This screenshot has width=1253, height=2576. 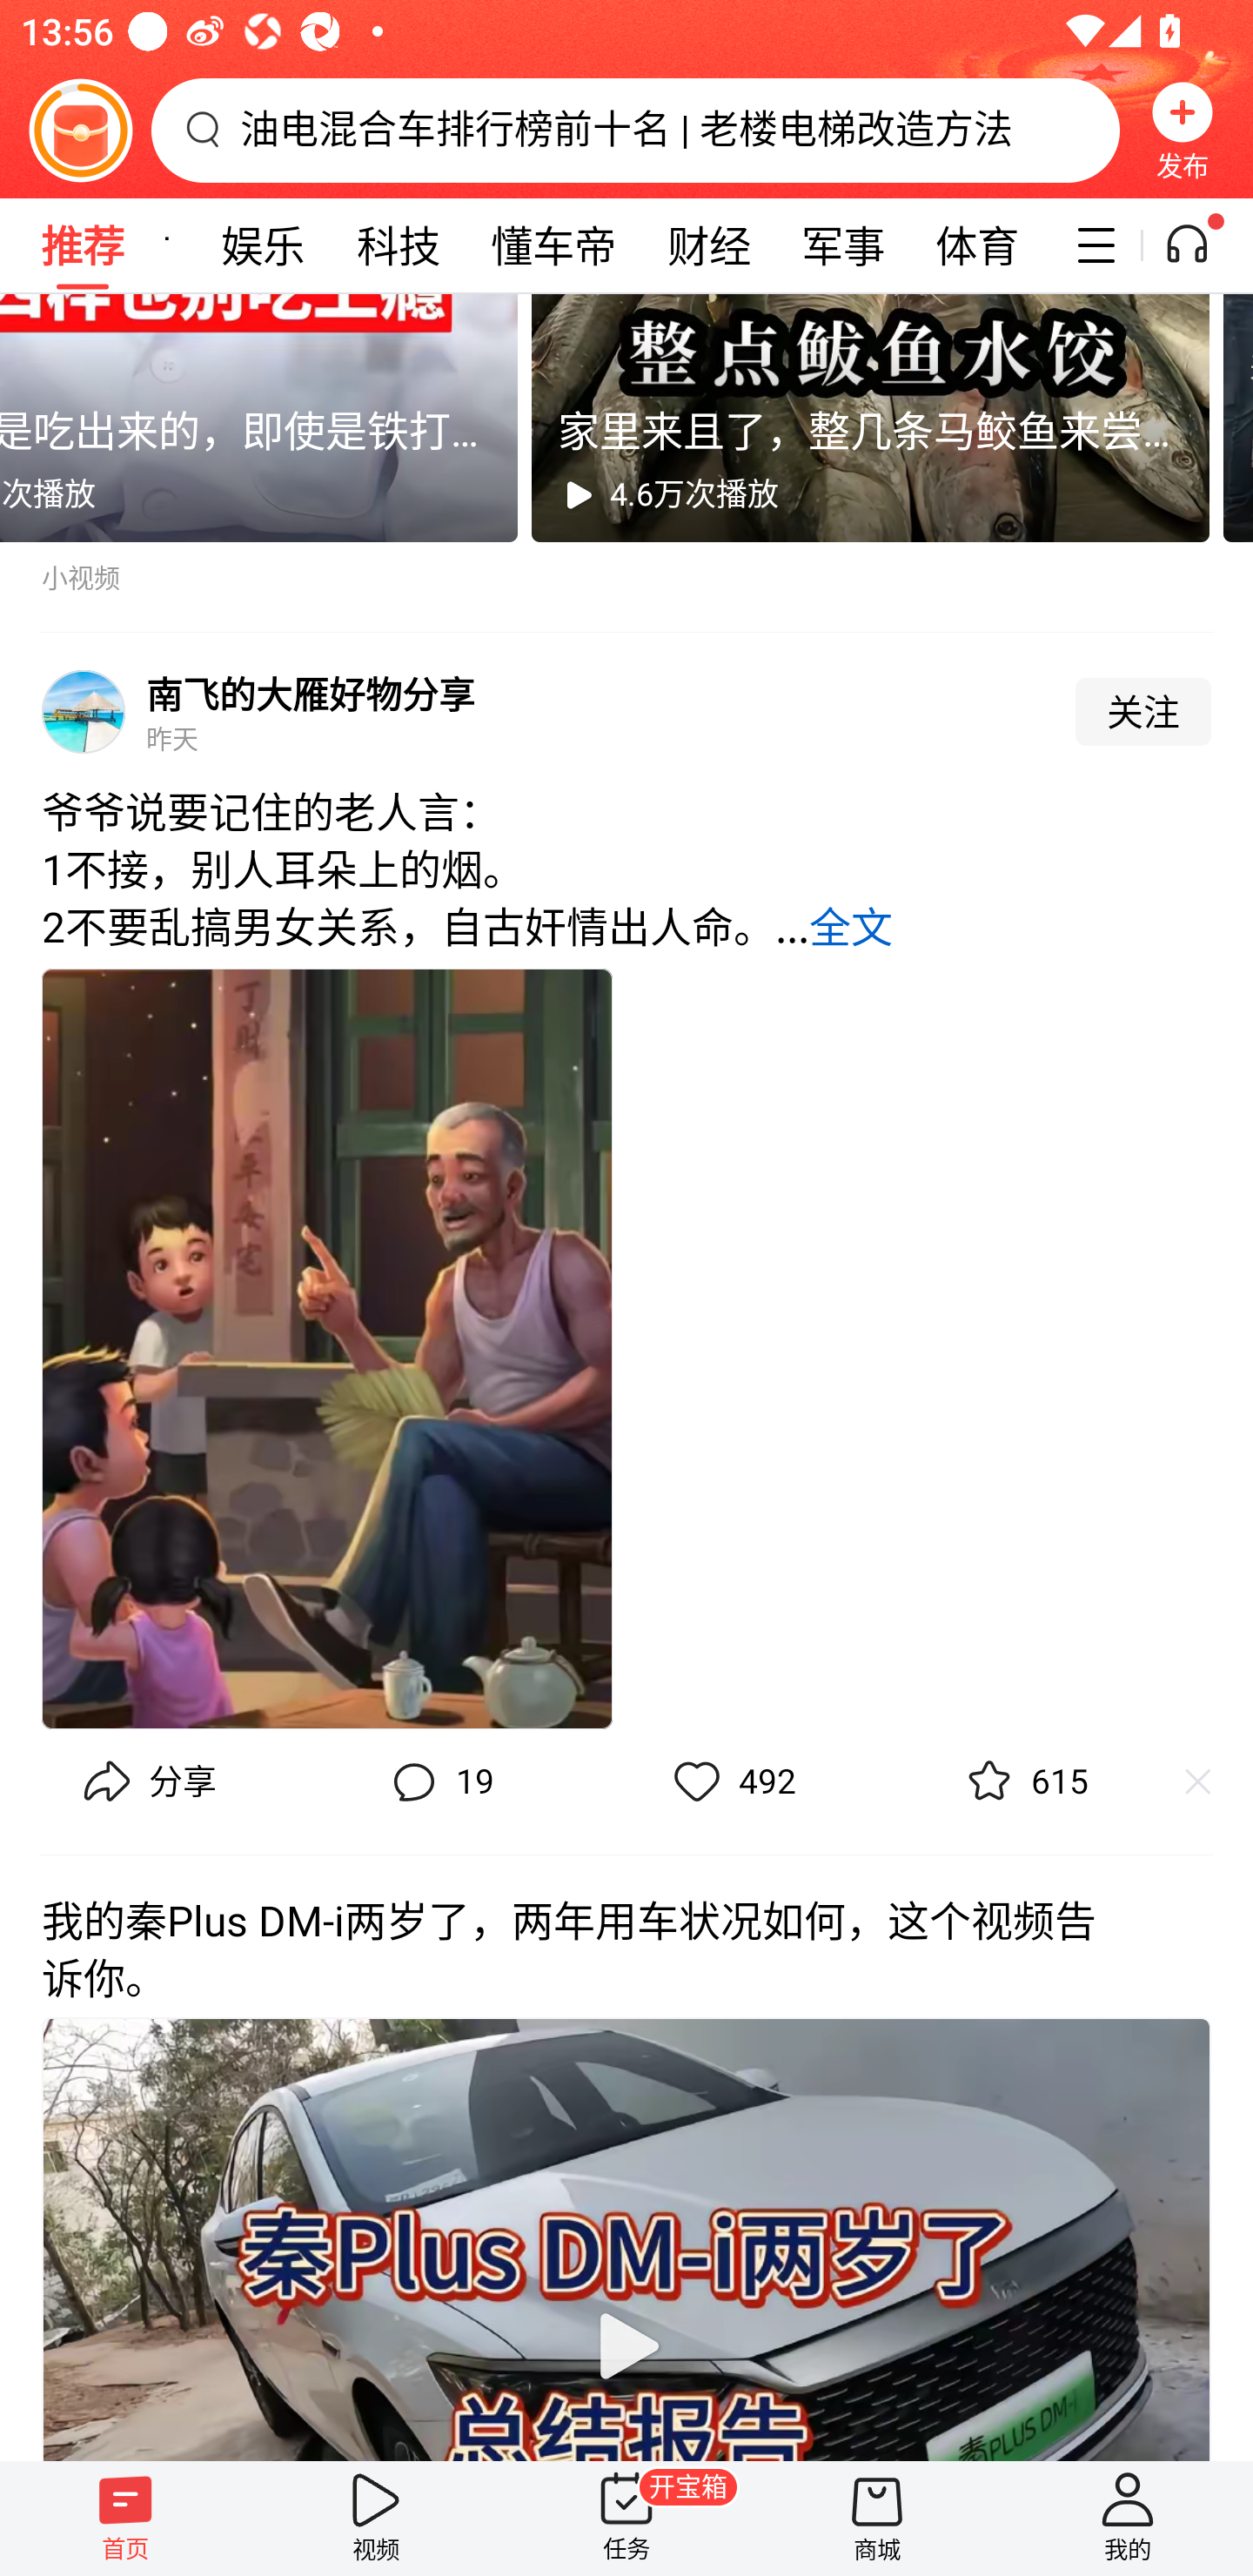 What do you see at coordinates (626, 2238) in the screenshot?
I see `播放视频 视频播放器，双击屏幕打开播放控制` at bounding box center [626, 2238].